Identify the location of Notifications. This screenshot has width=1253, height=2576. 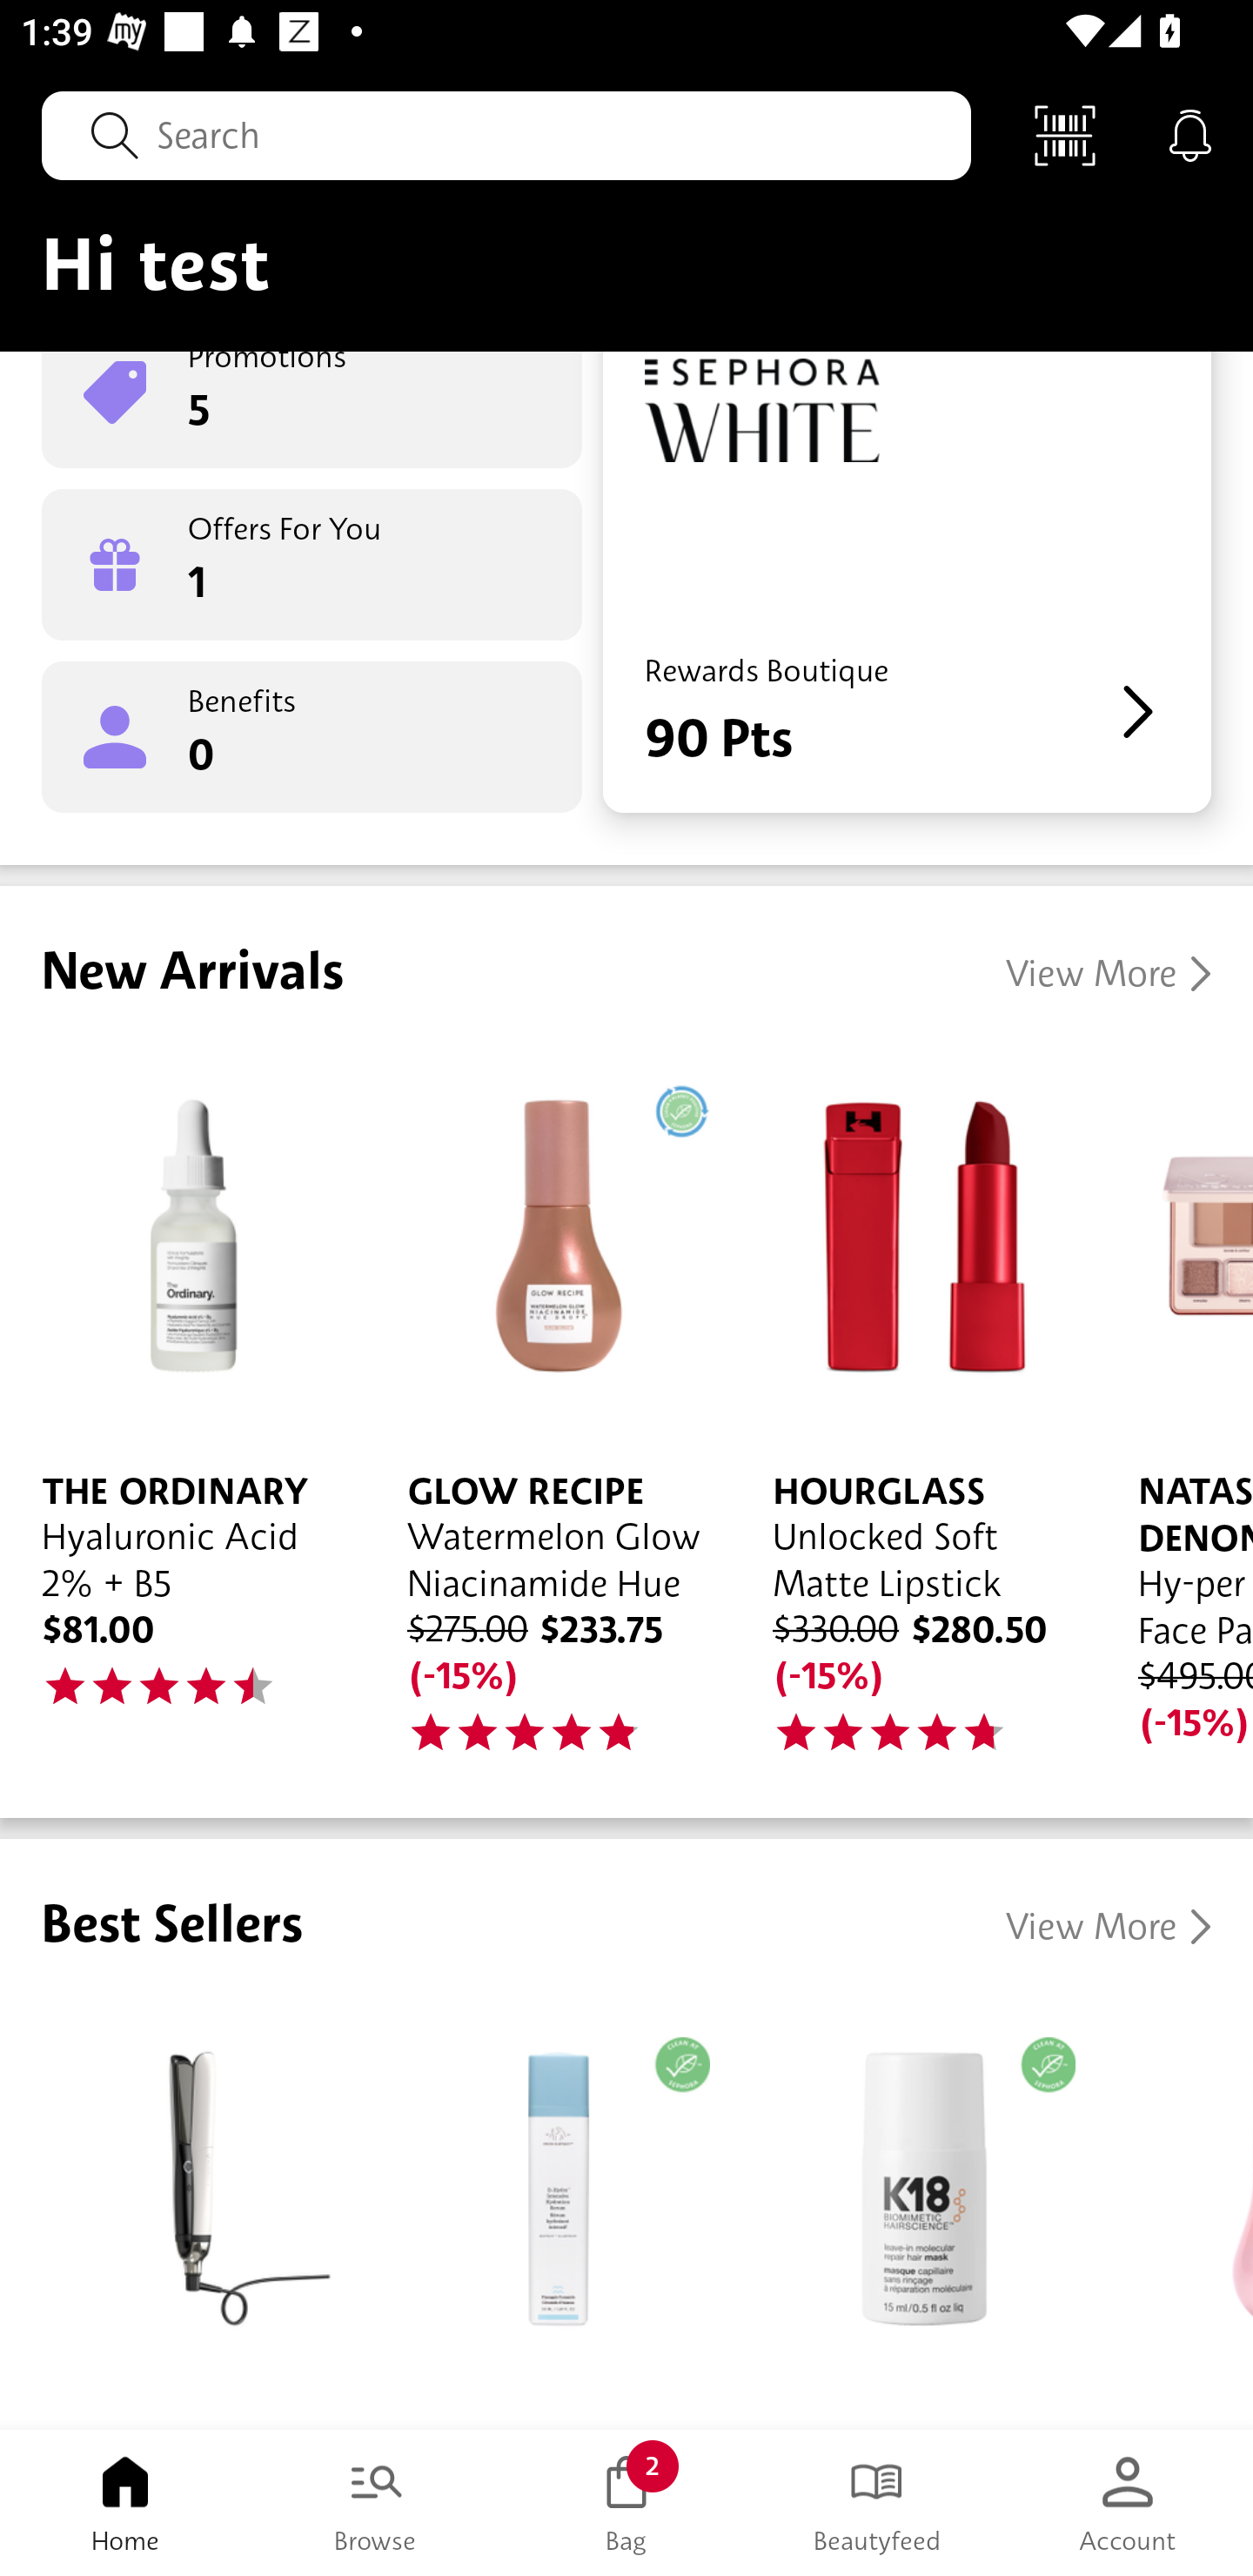
(1190, 134).